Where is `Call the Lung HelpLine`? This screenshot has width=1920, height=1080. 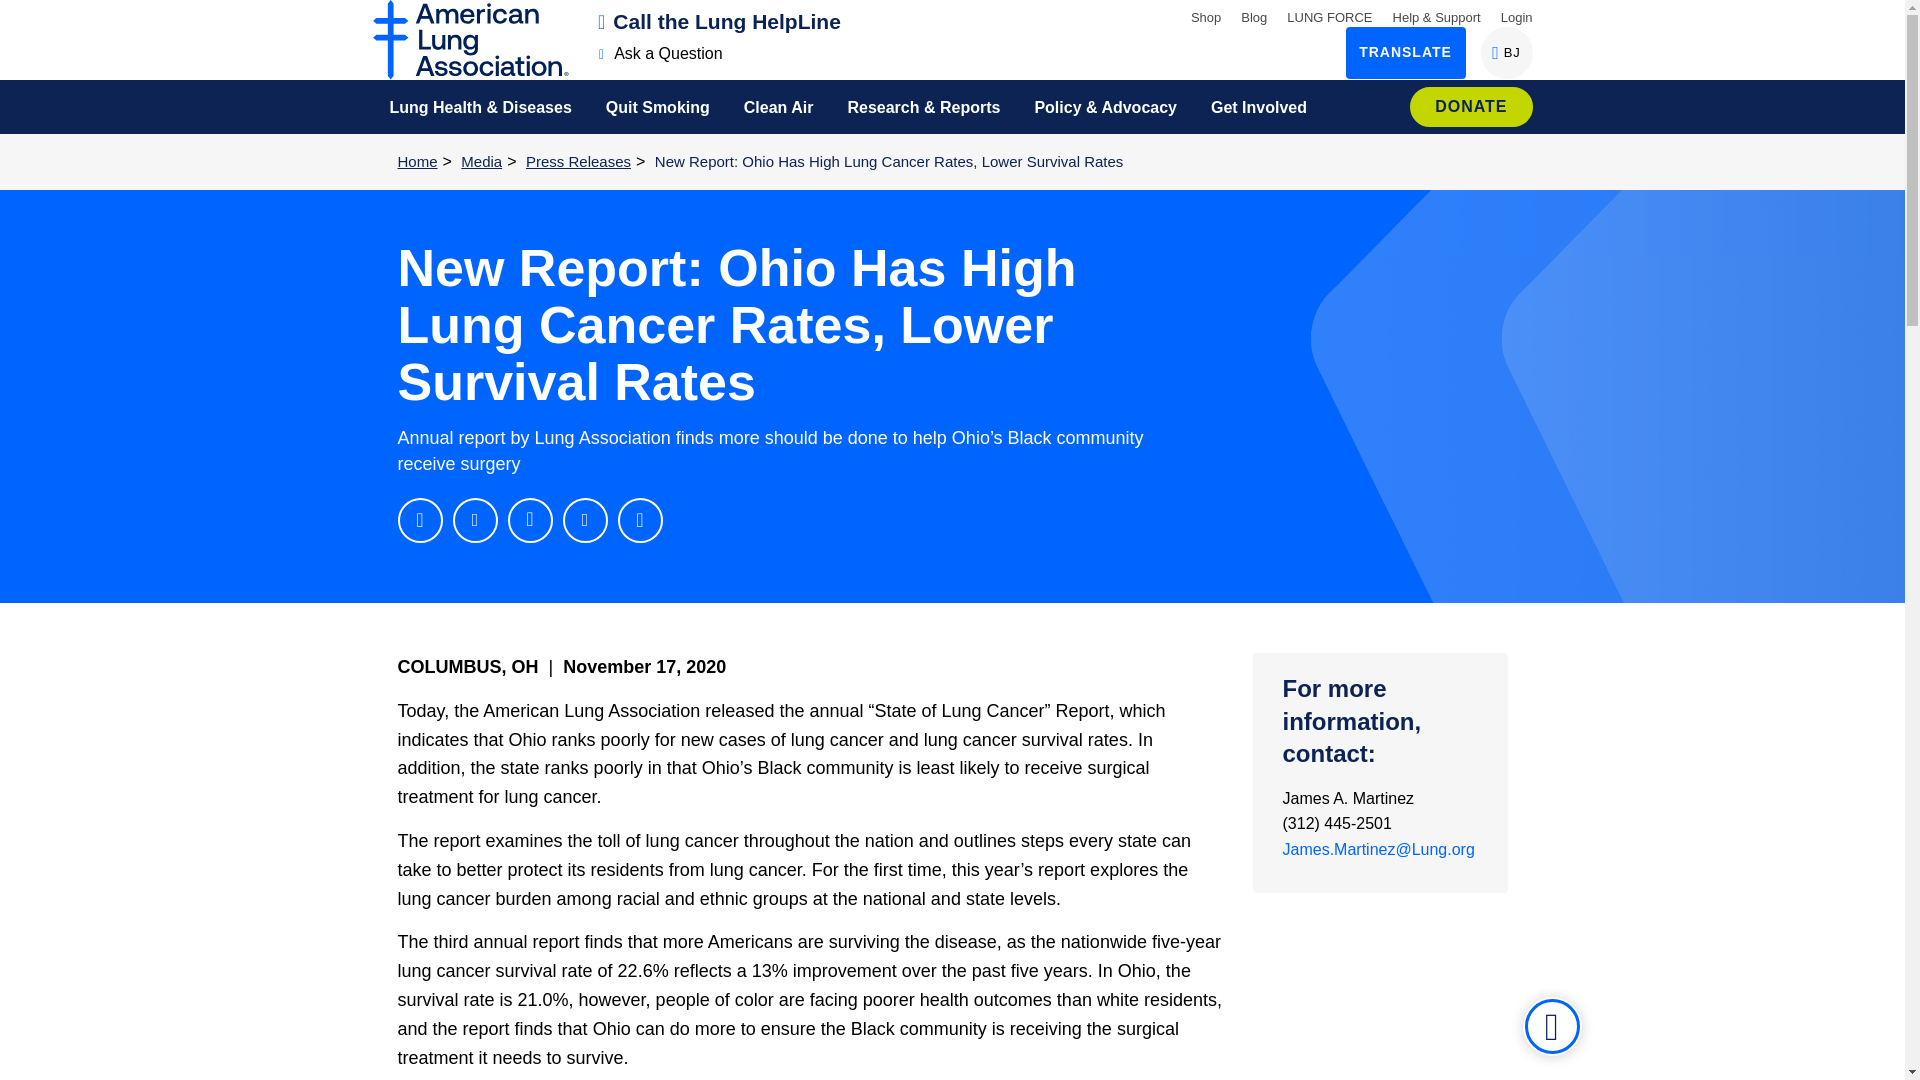
Call the Lung HelpLine is located at coordinates (1506, 52).